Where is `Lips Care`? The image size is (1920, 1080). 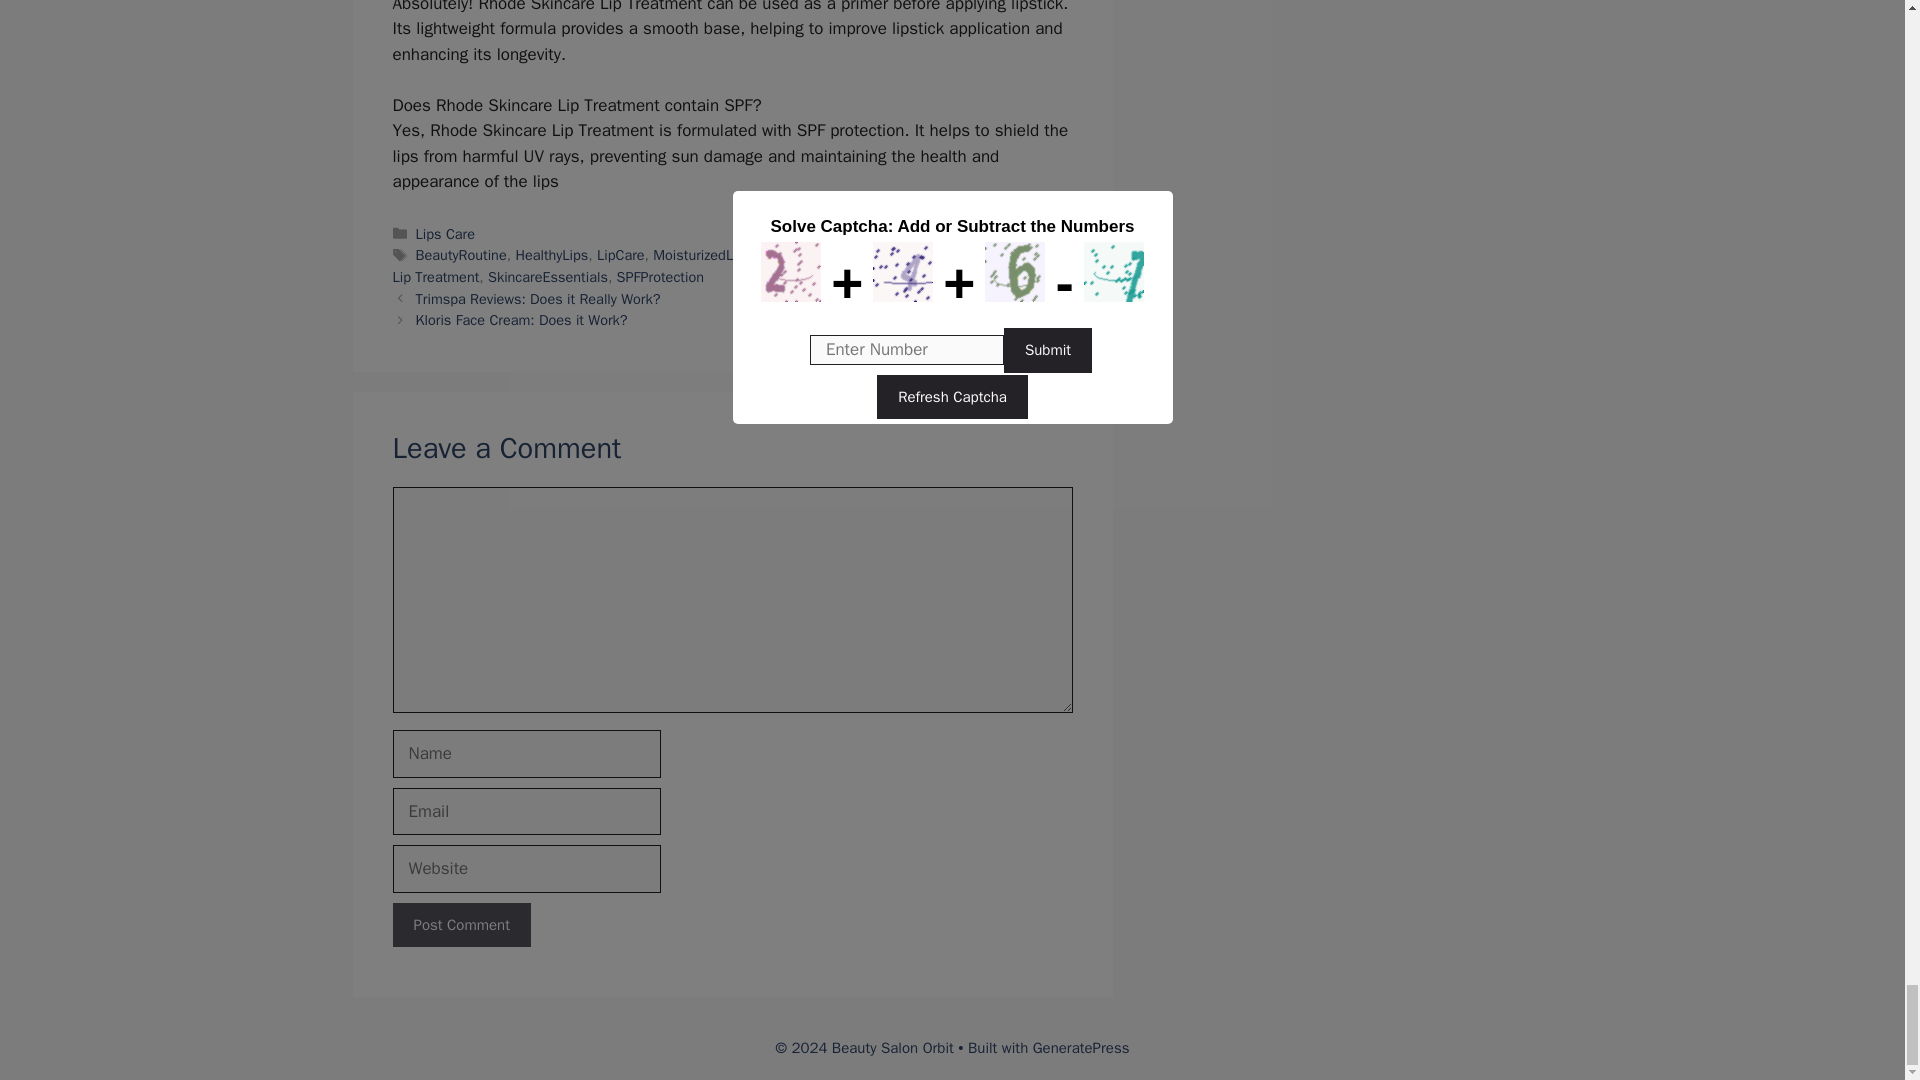 Lips Care is located at coordinates (445, 234).